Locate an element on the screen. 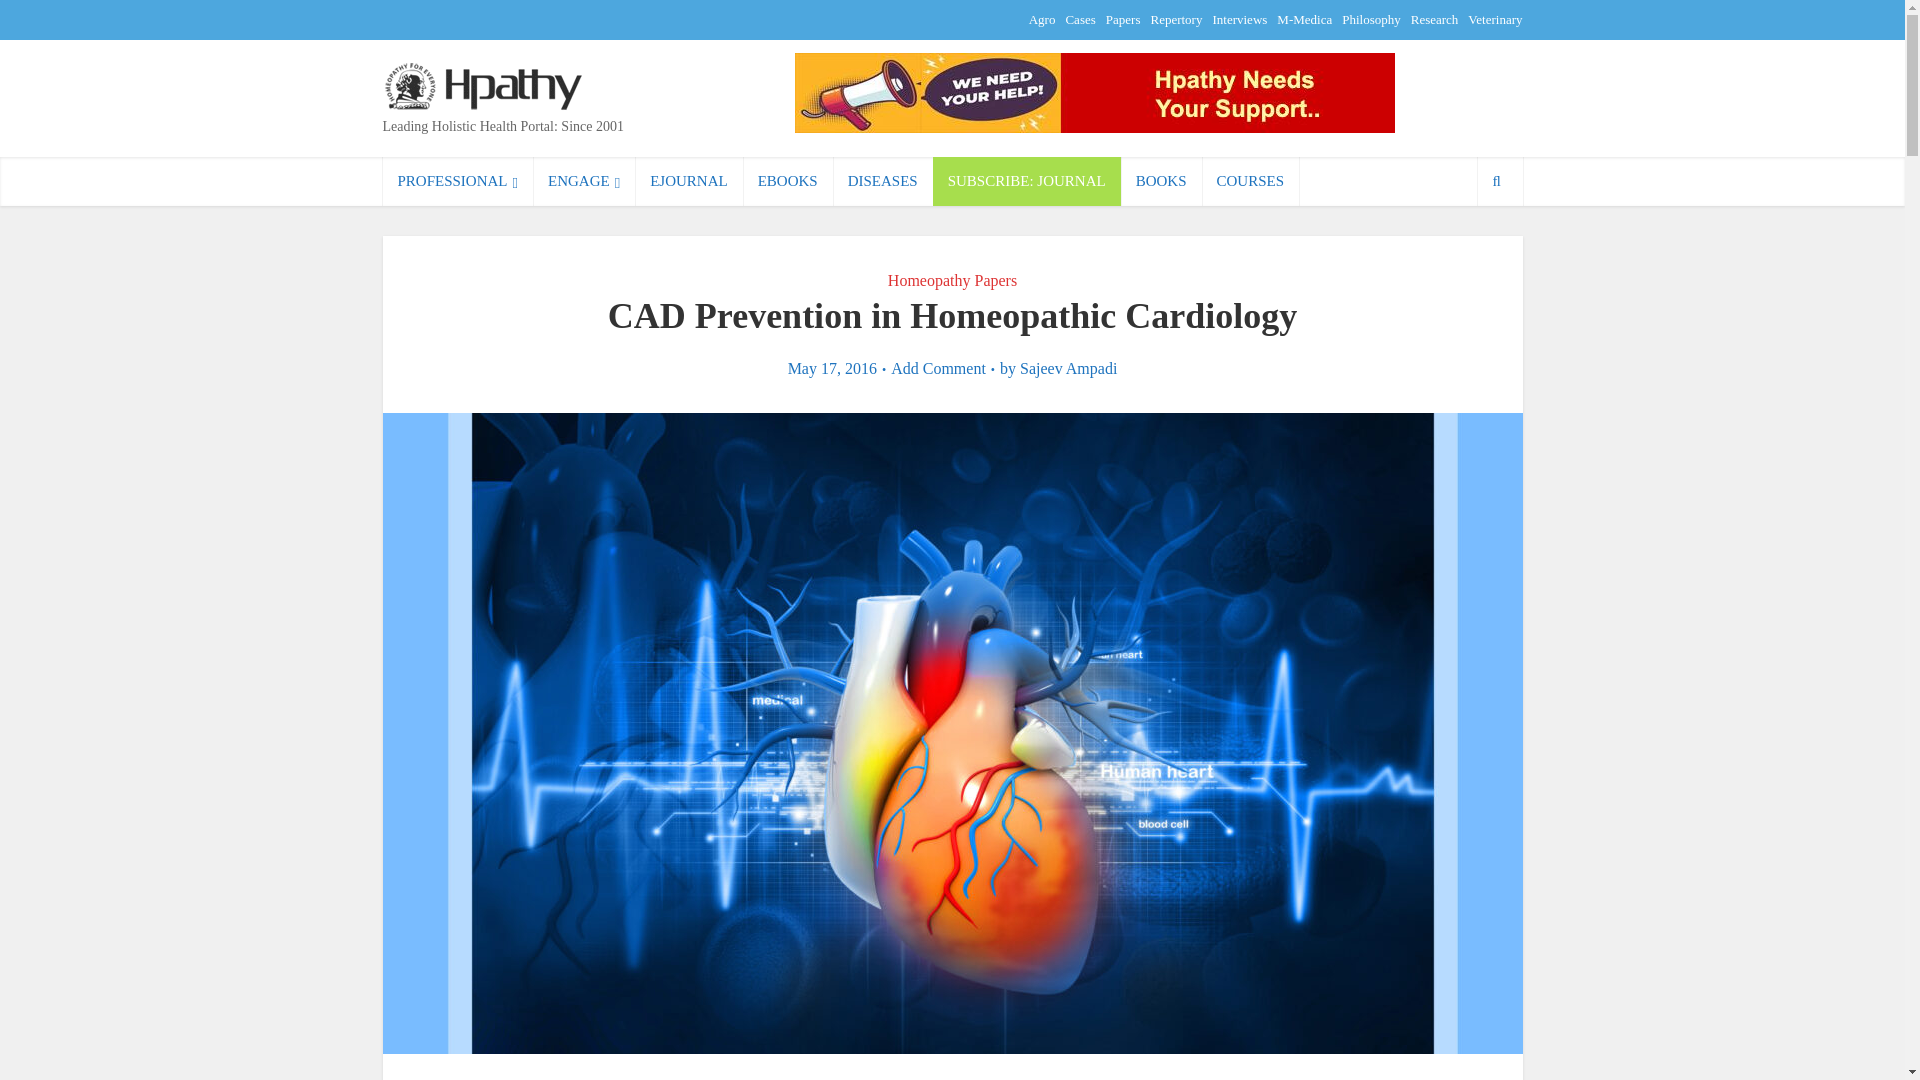  EJOURNAL is located at coordinates (689, 181).